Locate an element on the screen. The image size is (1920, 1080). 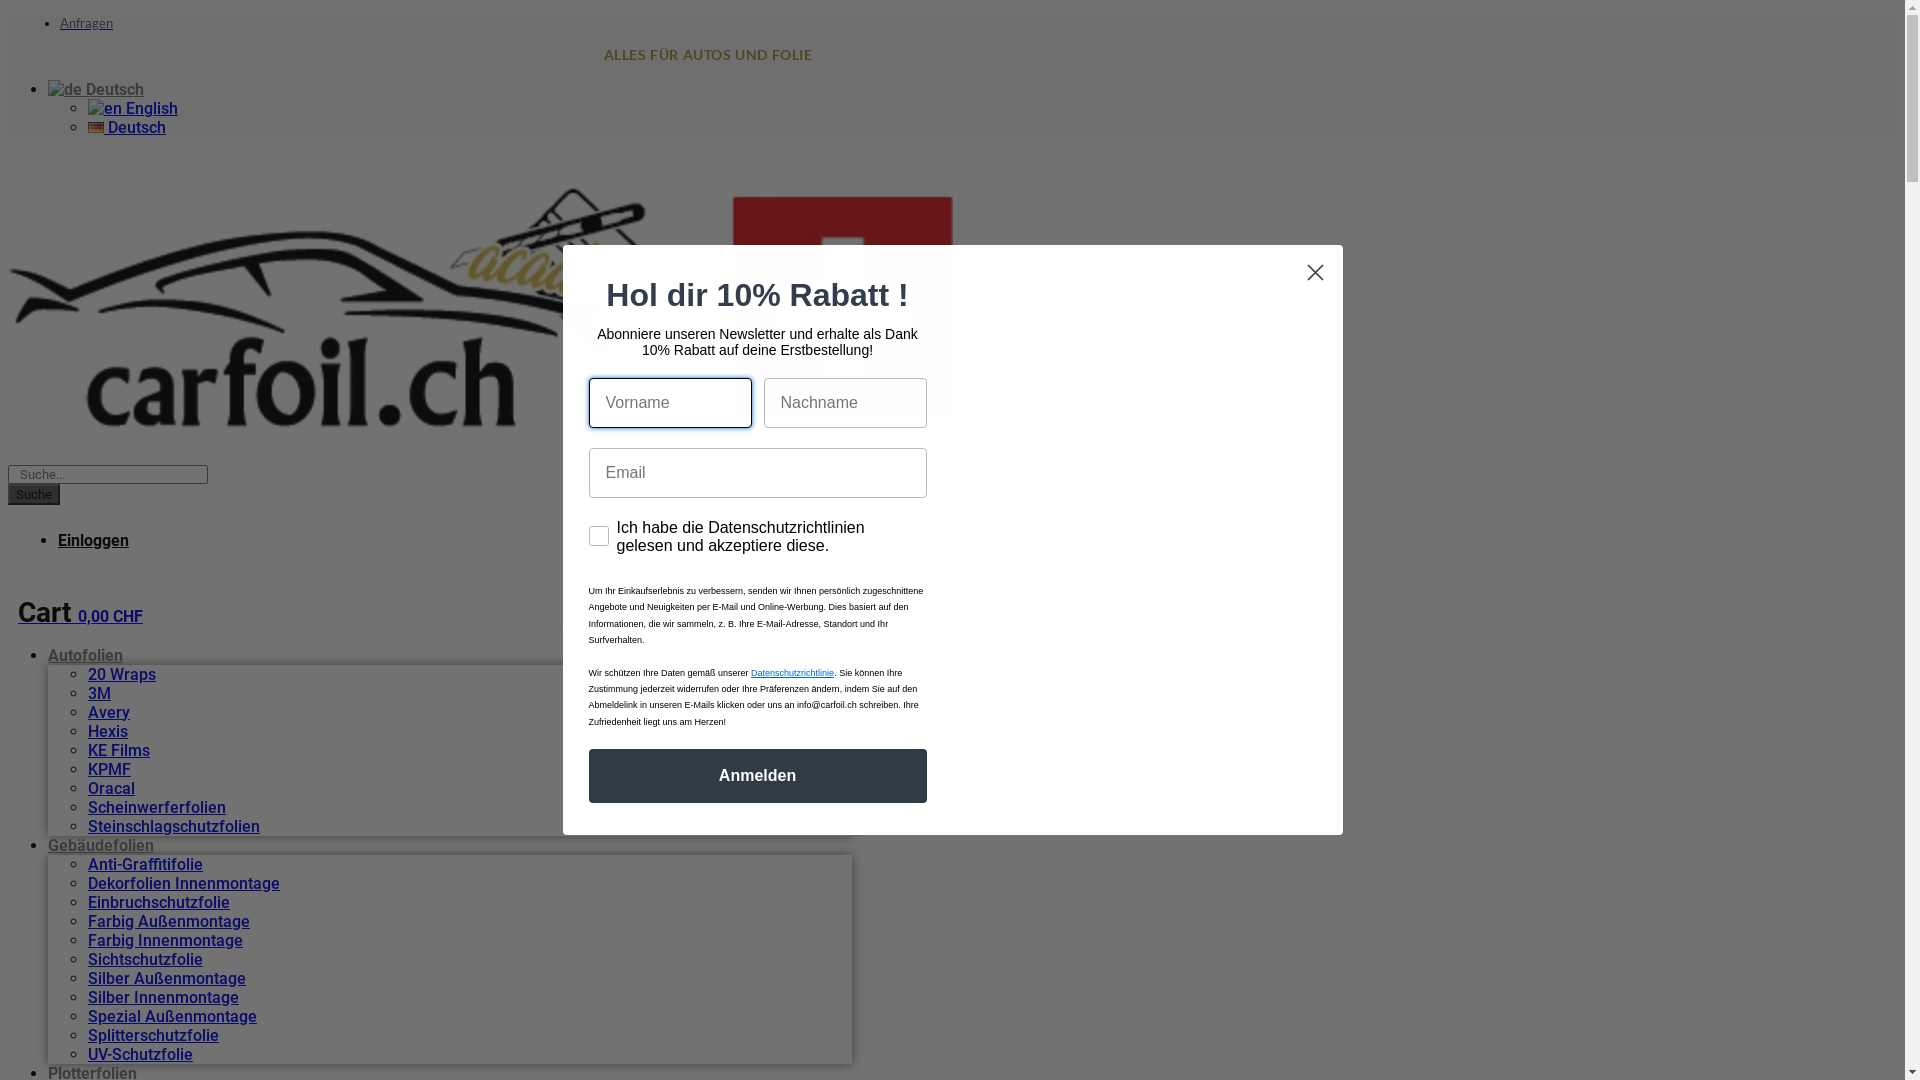
English is located at coordinates (133, 108).